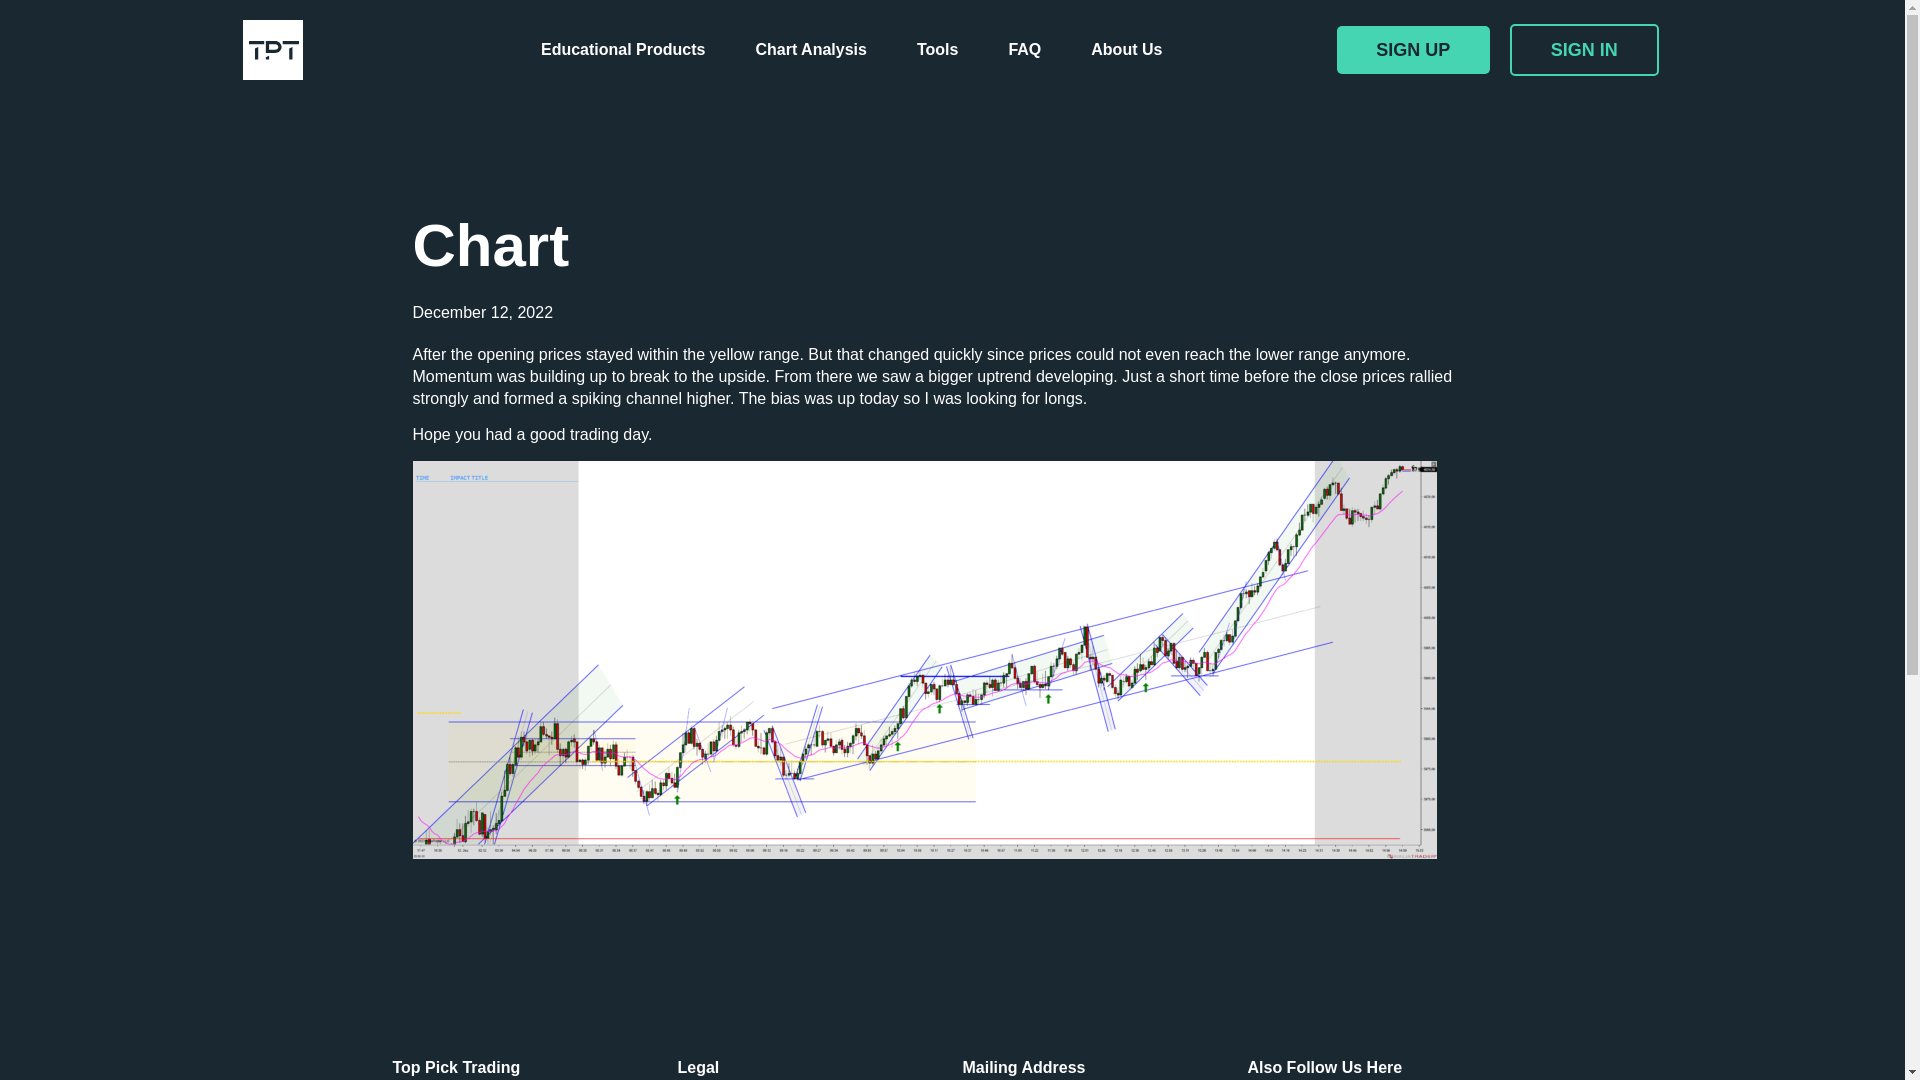 Image resolution: width=1920 pixels, height=1080 pixels. Describe the element at coordinates (1412, 50) in the screenshot. I see `SIGN UP` at that location.